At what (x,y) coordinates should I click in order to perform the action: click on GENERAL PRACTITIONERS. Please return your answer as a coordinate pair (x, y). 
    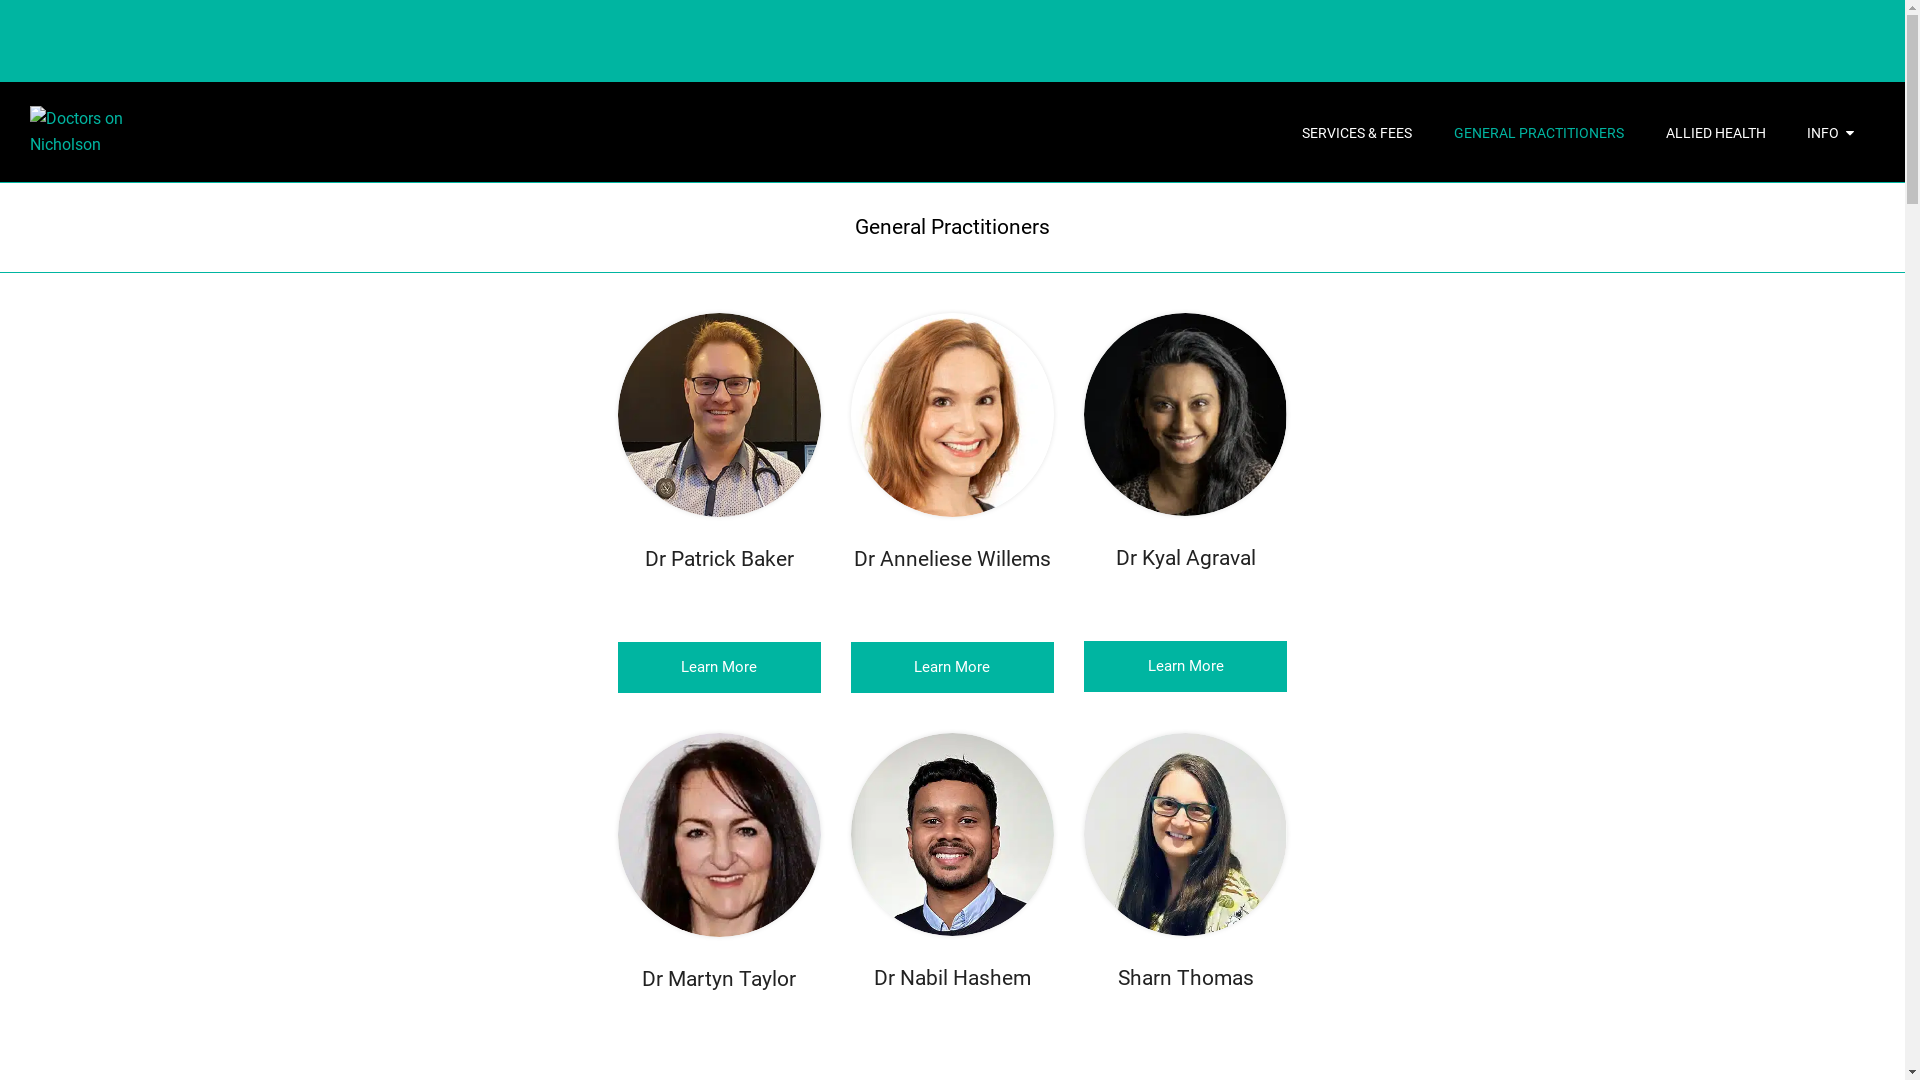
    Looking at the image, I should click on (1539, 132).